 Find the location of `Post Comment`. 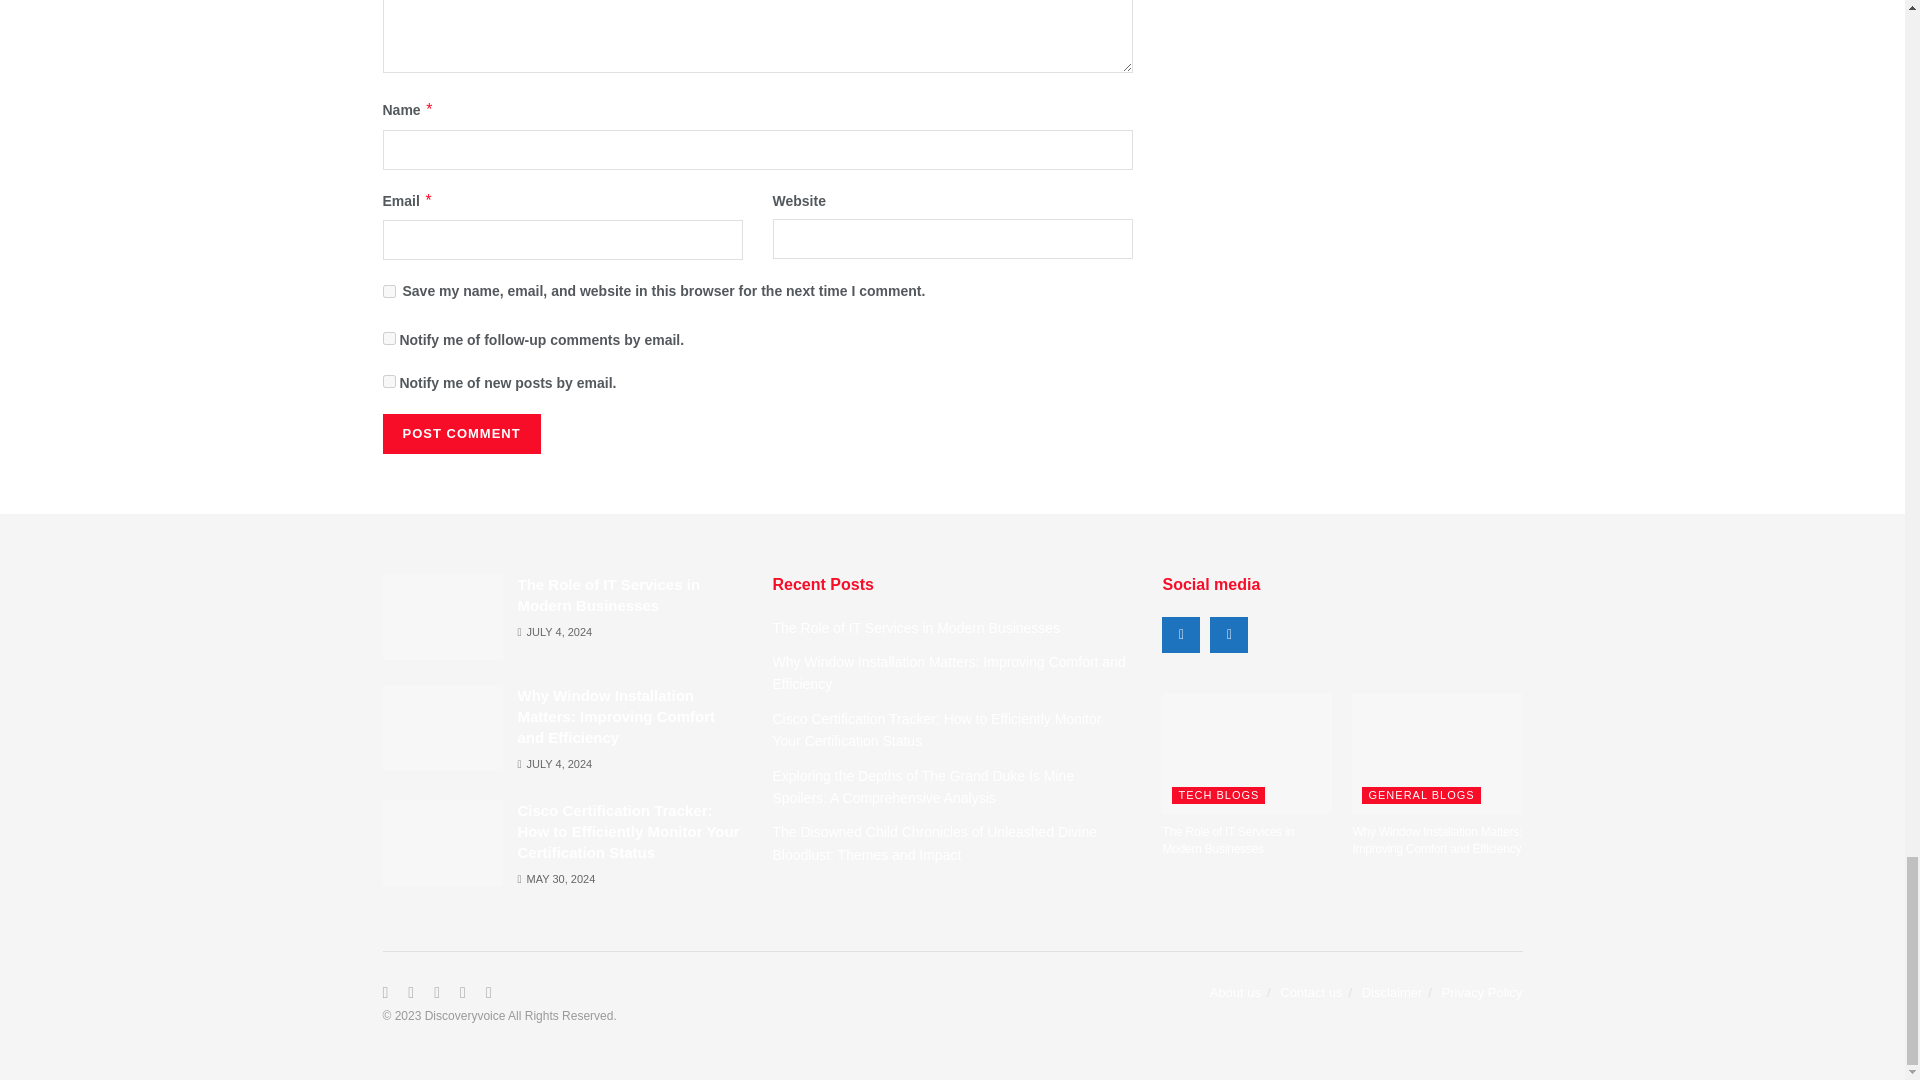

Post Comment is located at coordinates (460, 433).